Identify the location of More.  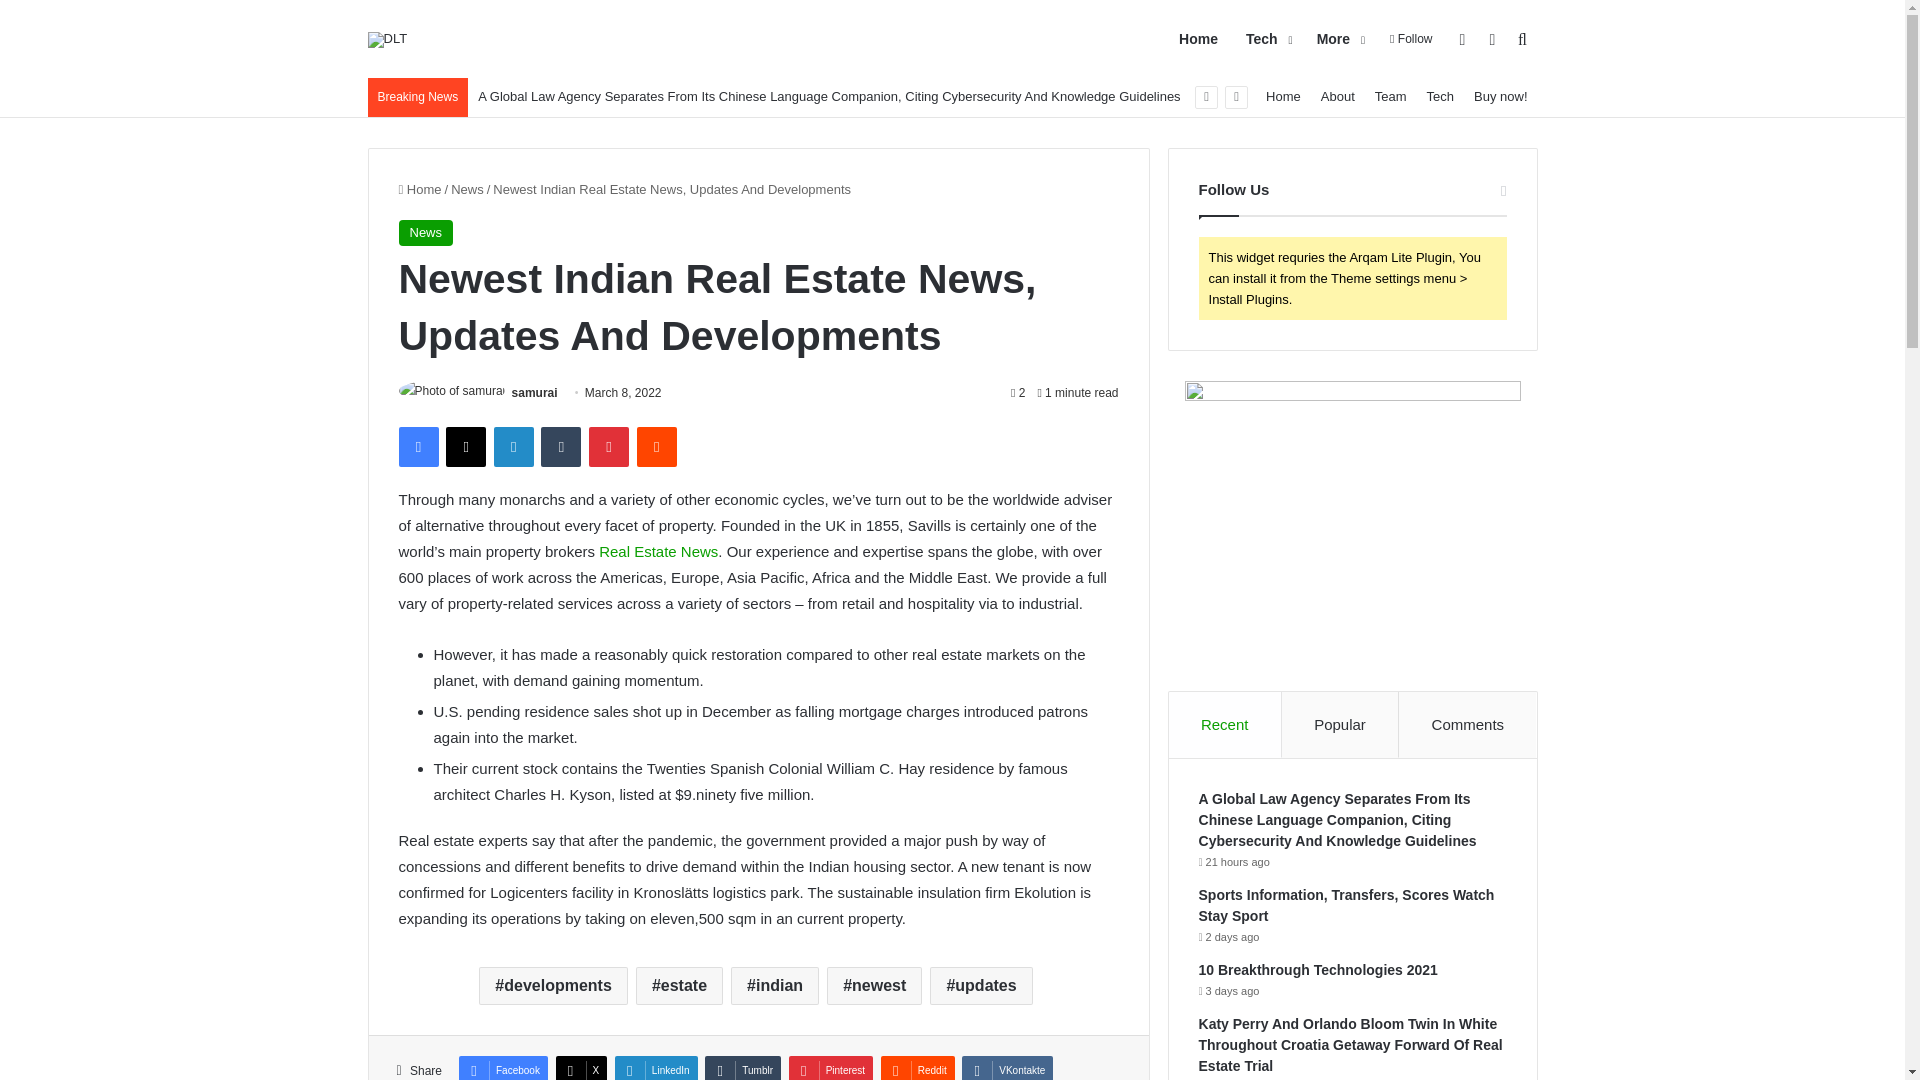
(1338, 39).